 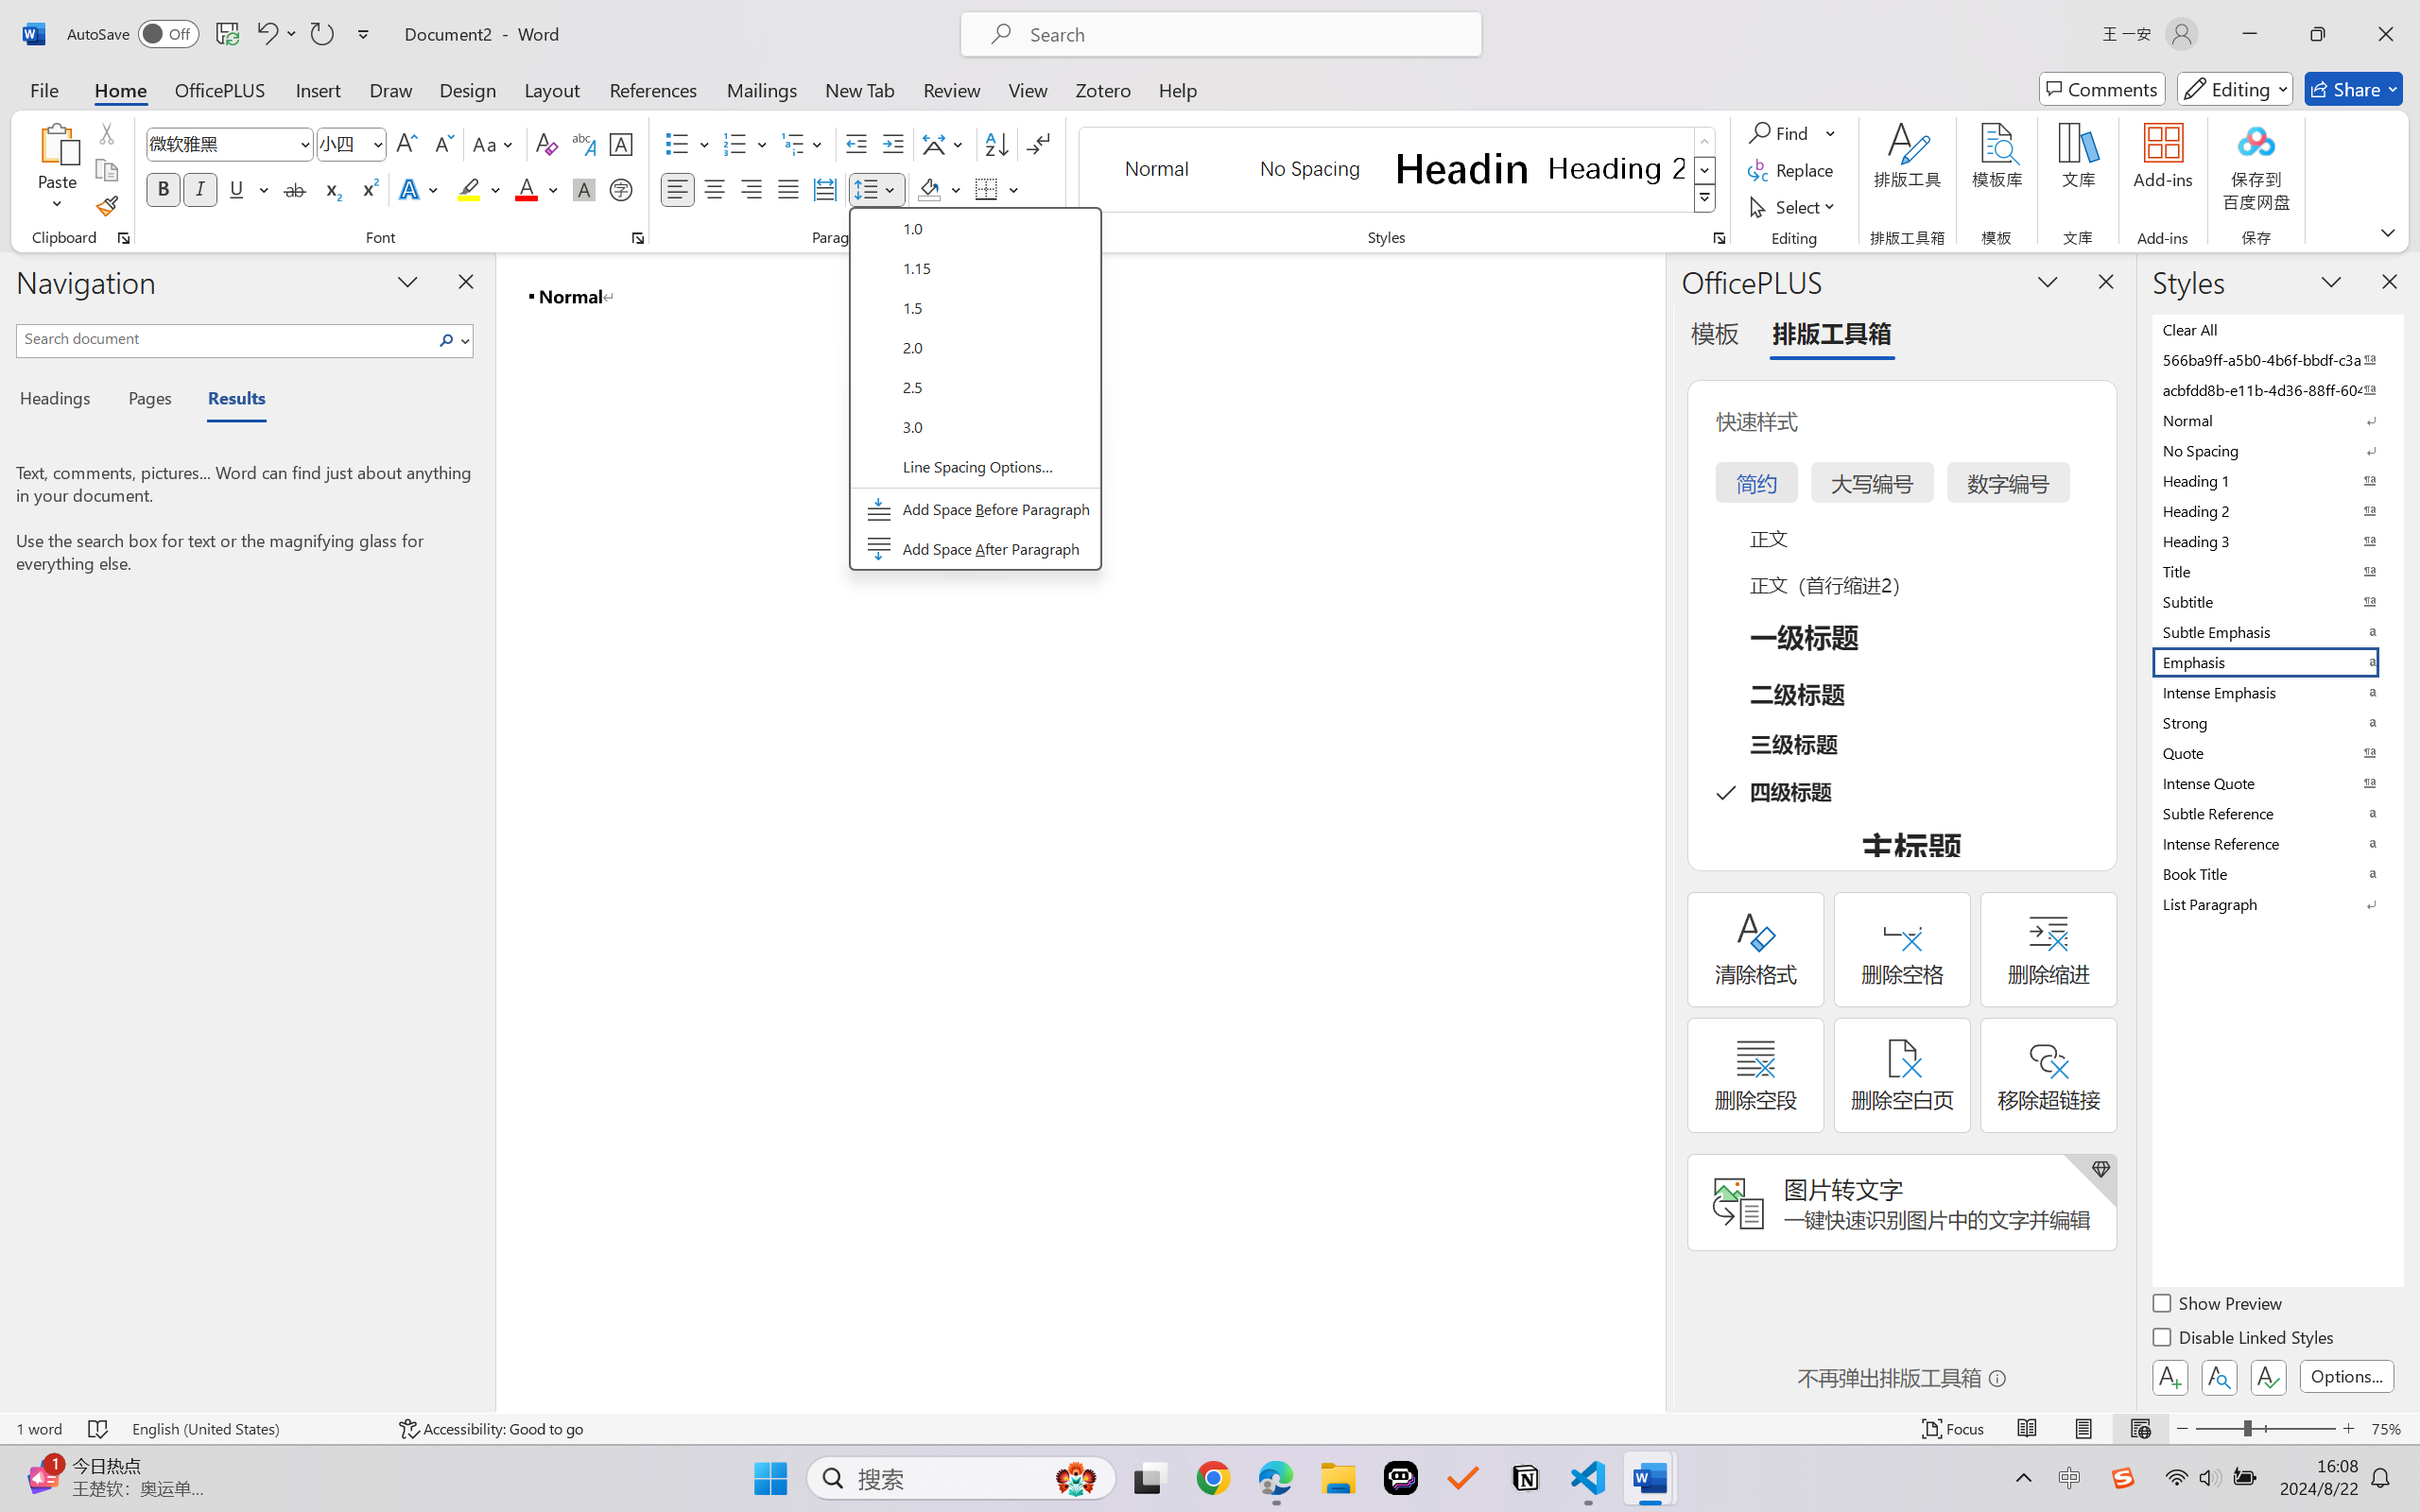 What do you see at coordinates (2276, 843) in the screenshot?
I see `Intense Reference` at bounding box center [2276, 843].